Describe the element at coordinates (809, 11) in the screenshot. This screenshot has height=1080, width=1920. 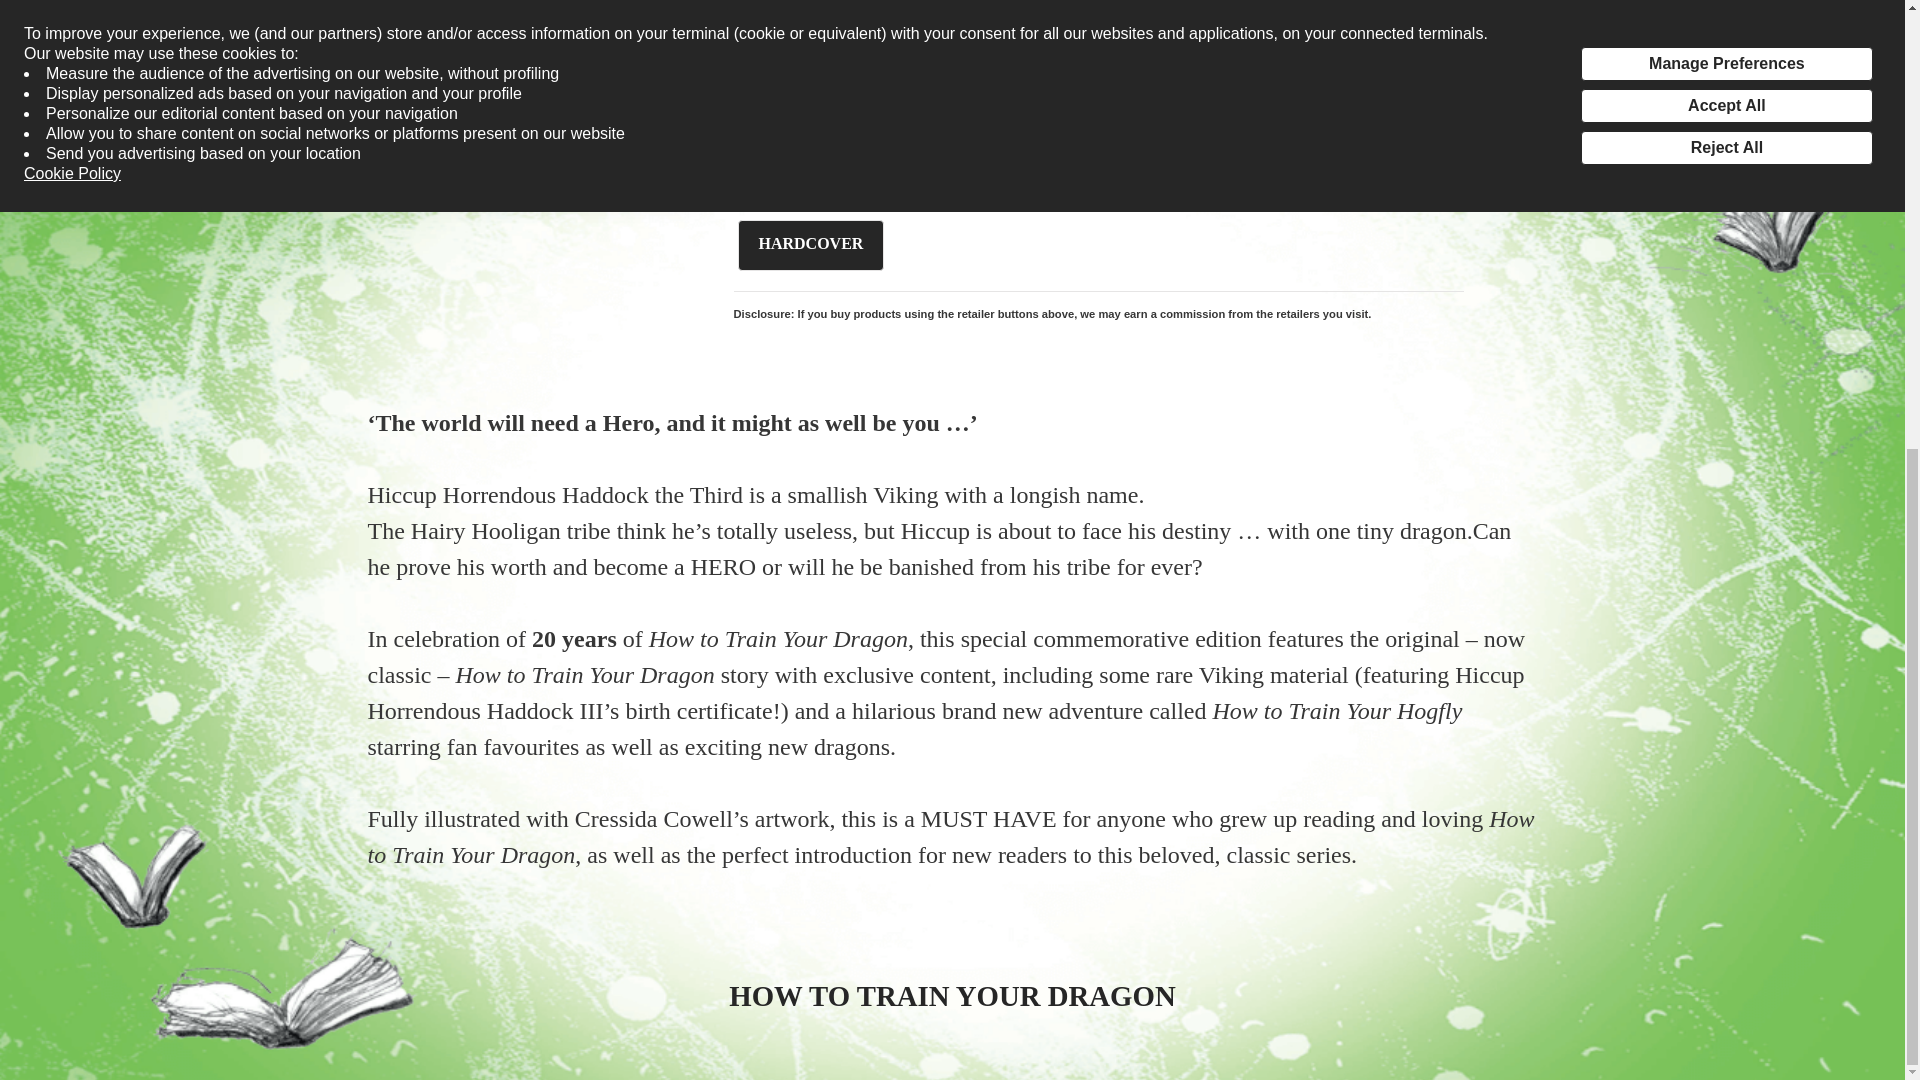
I see `AMAZON` at that location.